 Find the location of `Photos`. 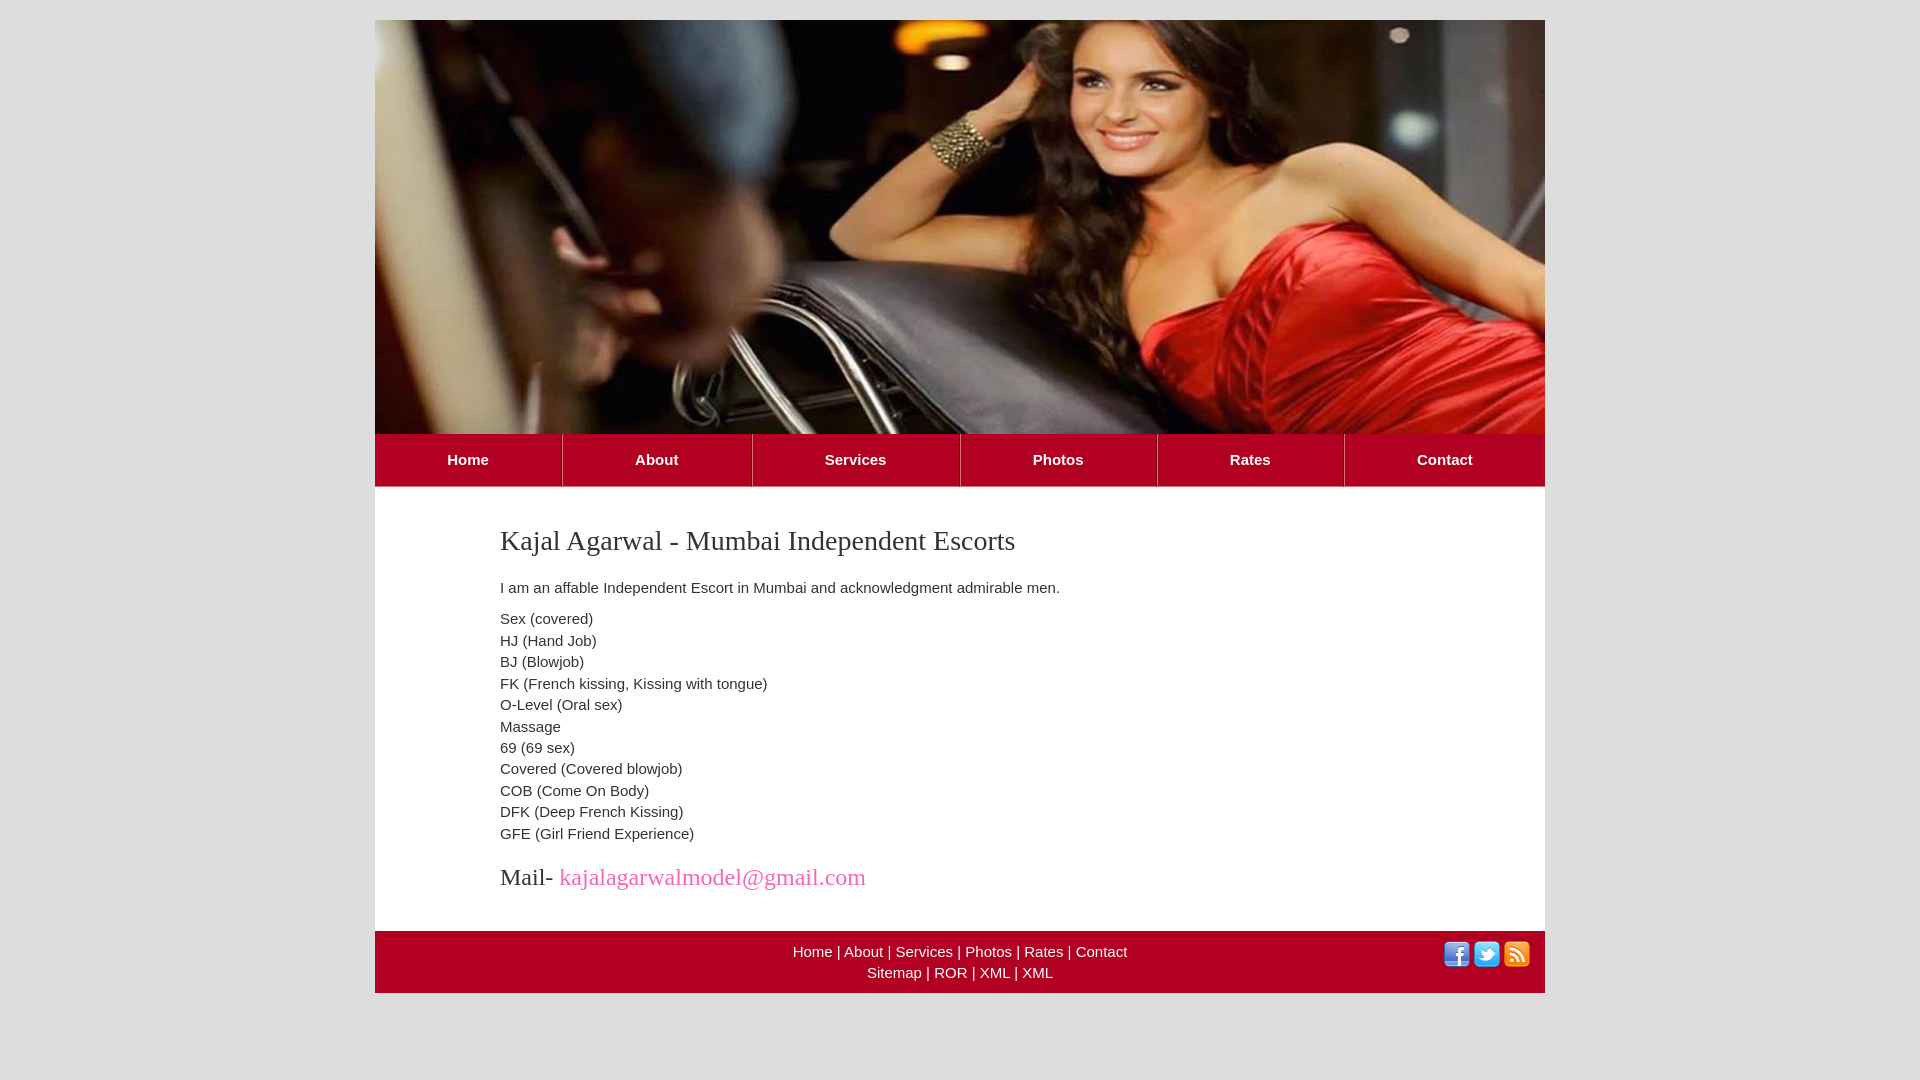

Photos is located at coordinates (988, 952).